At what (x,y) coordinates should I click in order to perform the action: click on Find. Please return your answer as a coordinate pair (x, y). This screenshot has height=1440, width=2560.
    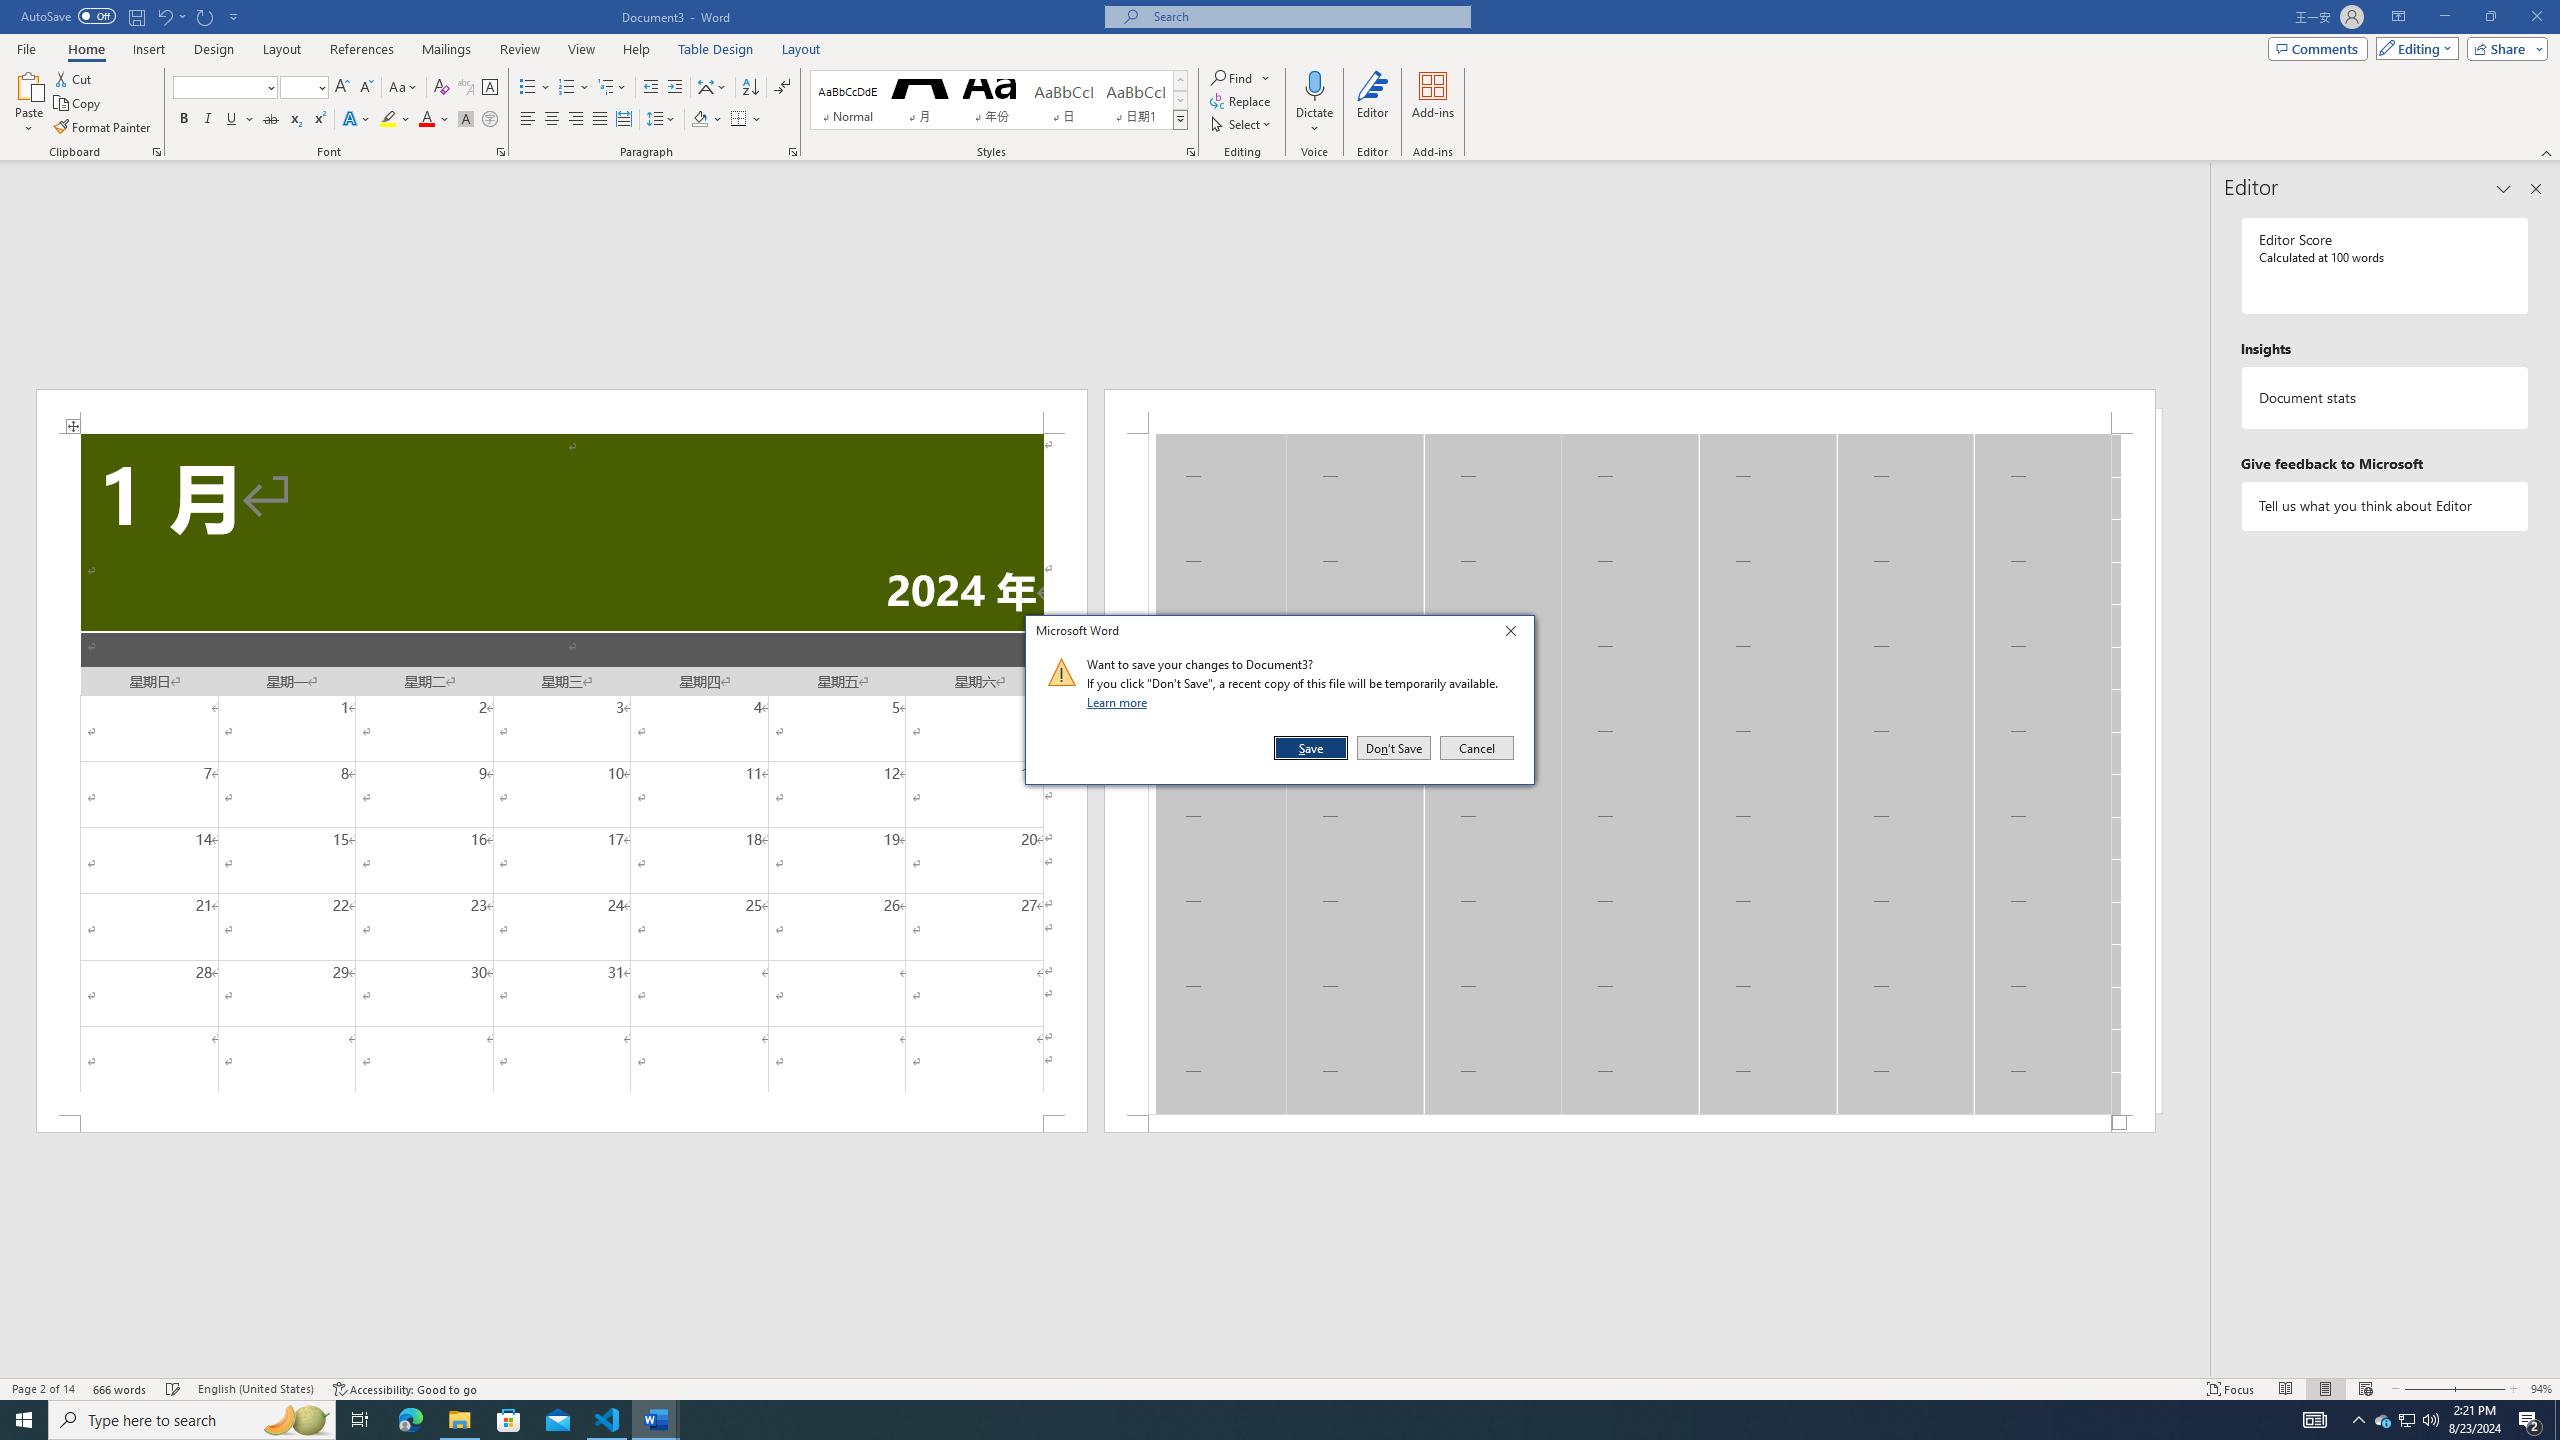
    Looking at the image, I should click on (1232, 78).